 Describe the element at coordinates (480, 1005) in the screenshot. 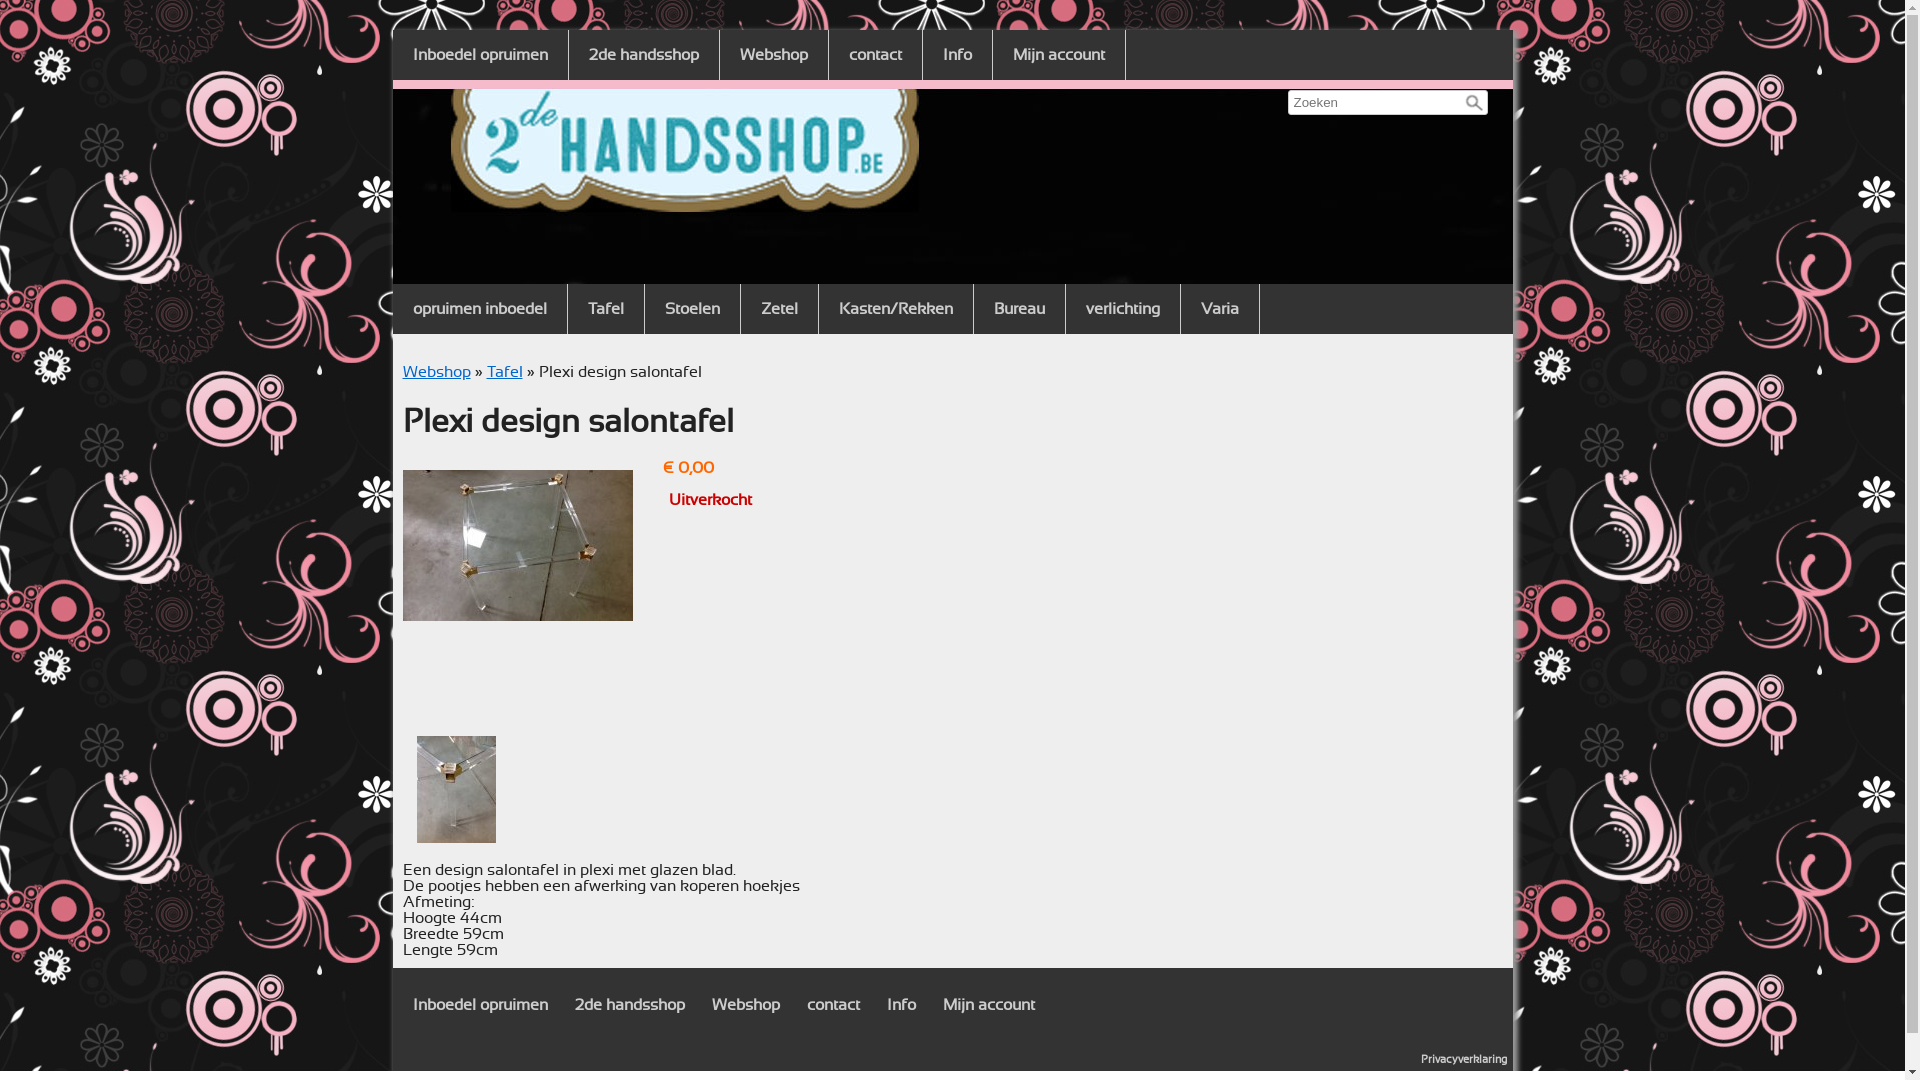

I see `Inboedel opruimen` at that location.